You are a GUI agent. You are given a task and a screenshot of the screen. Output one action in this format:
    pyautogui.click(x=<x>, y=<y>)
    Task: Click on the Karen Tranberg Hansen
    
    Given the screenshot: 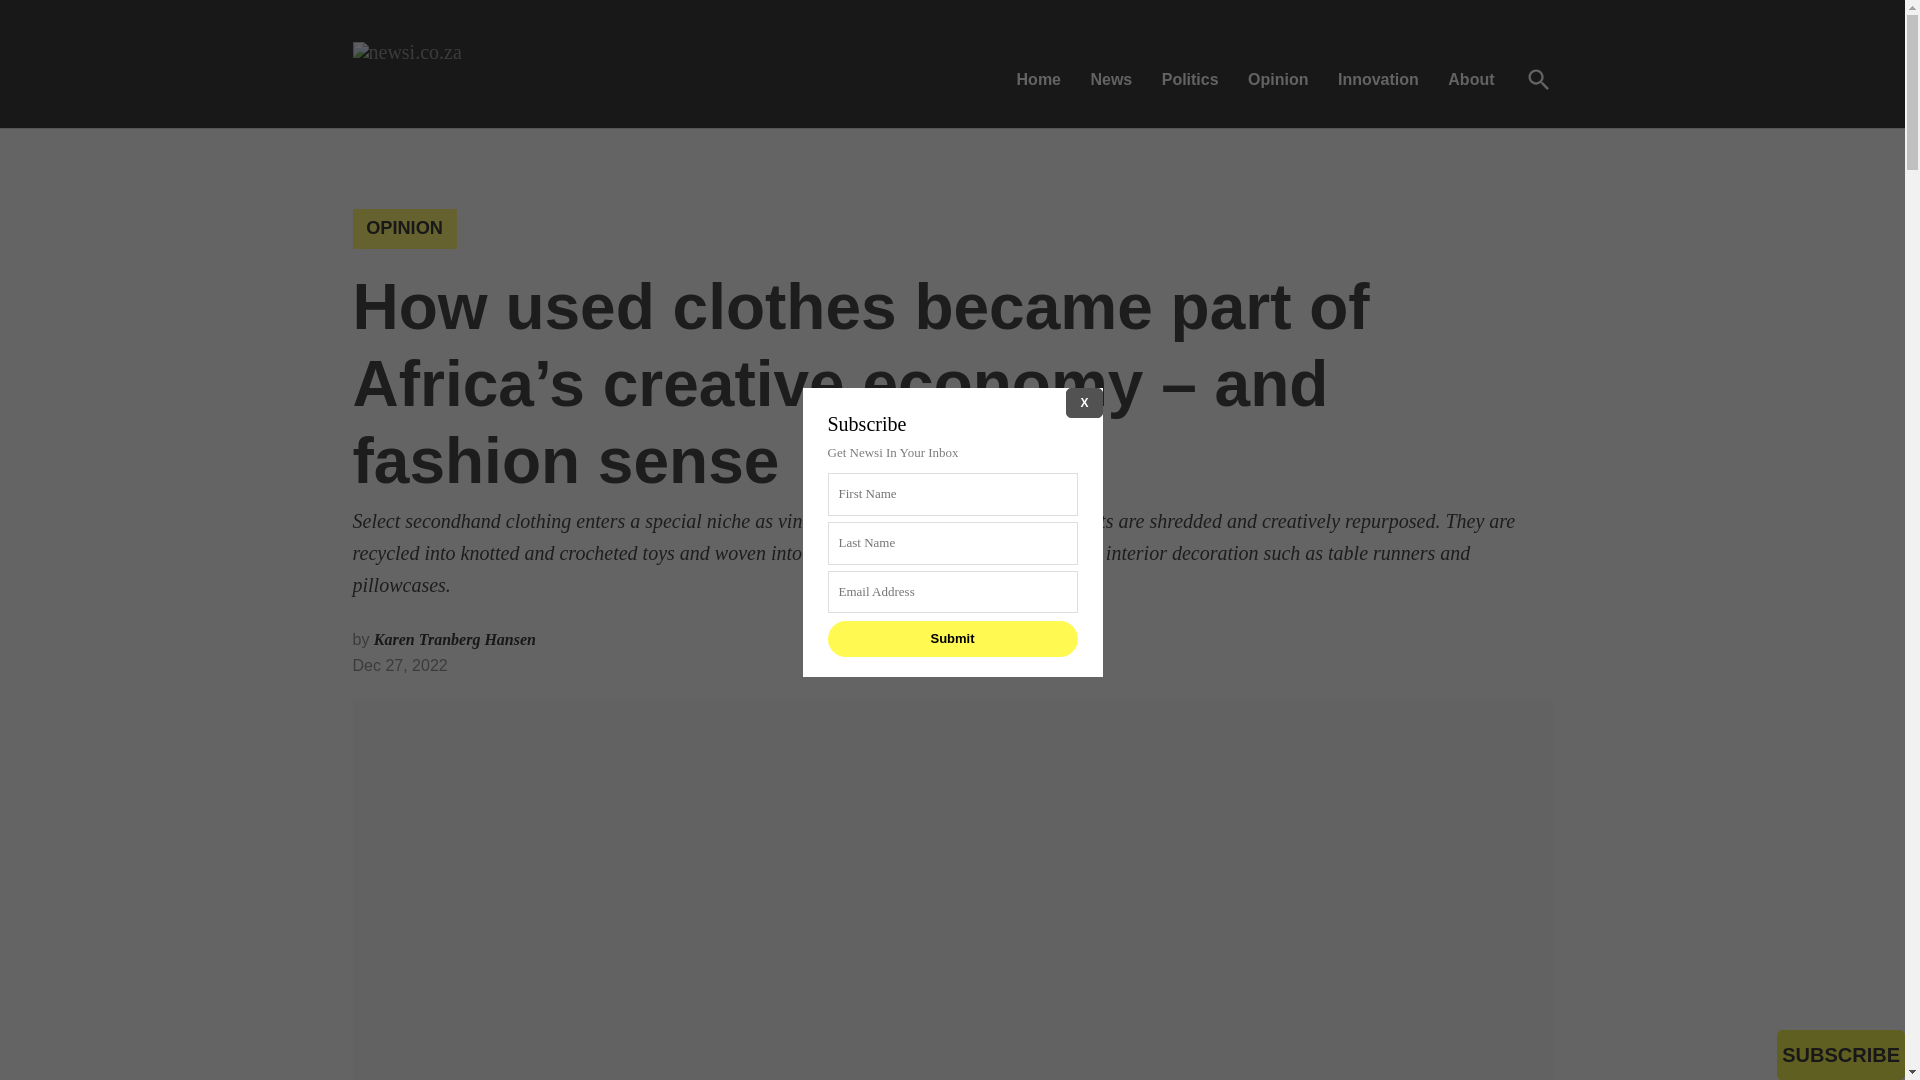 What is the action you would take?
    pyautogui.click(x=454, y=639)
    